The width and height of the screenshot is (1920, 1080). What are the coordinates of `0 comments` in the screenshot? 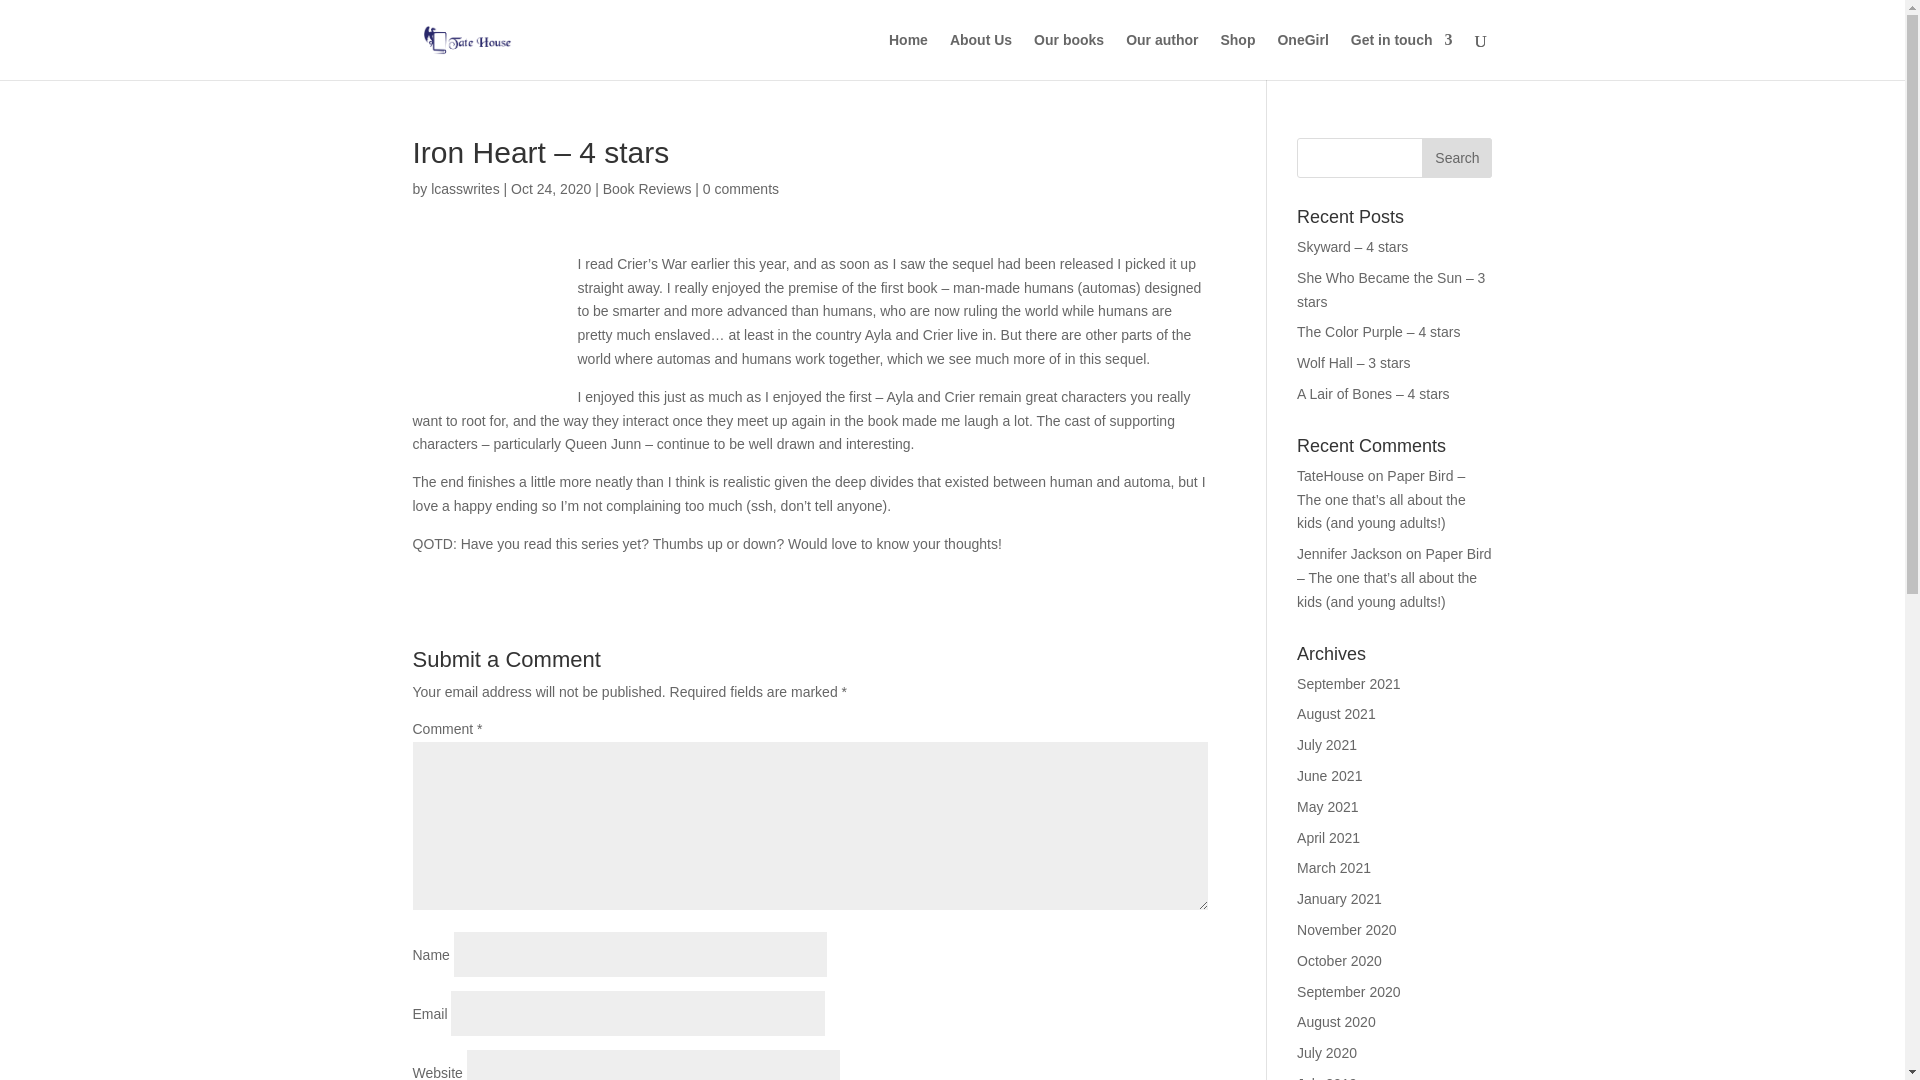 It's located at (740, 188).